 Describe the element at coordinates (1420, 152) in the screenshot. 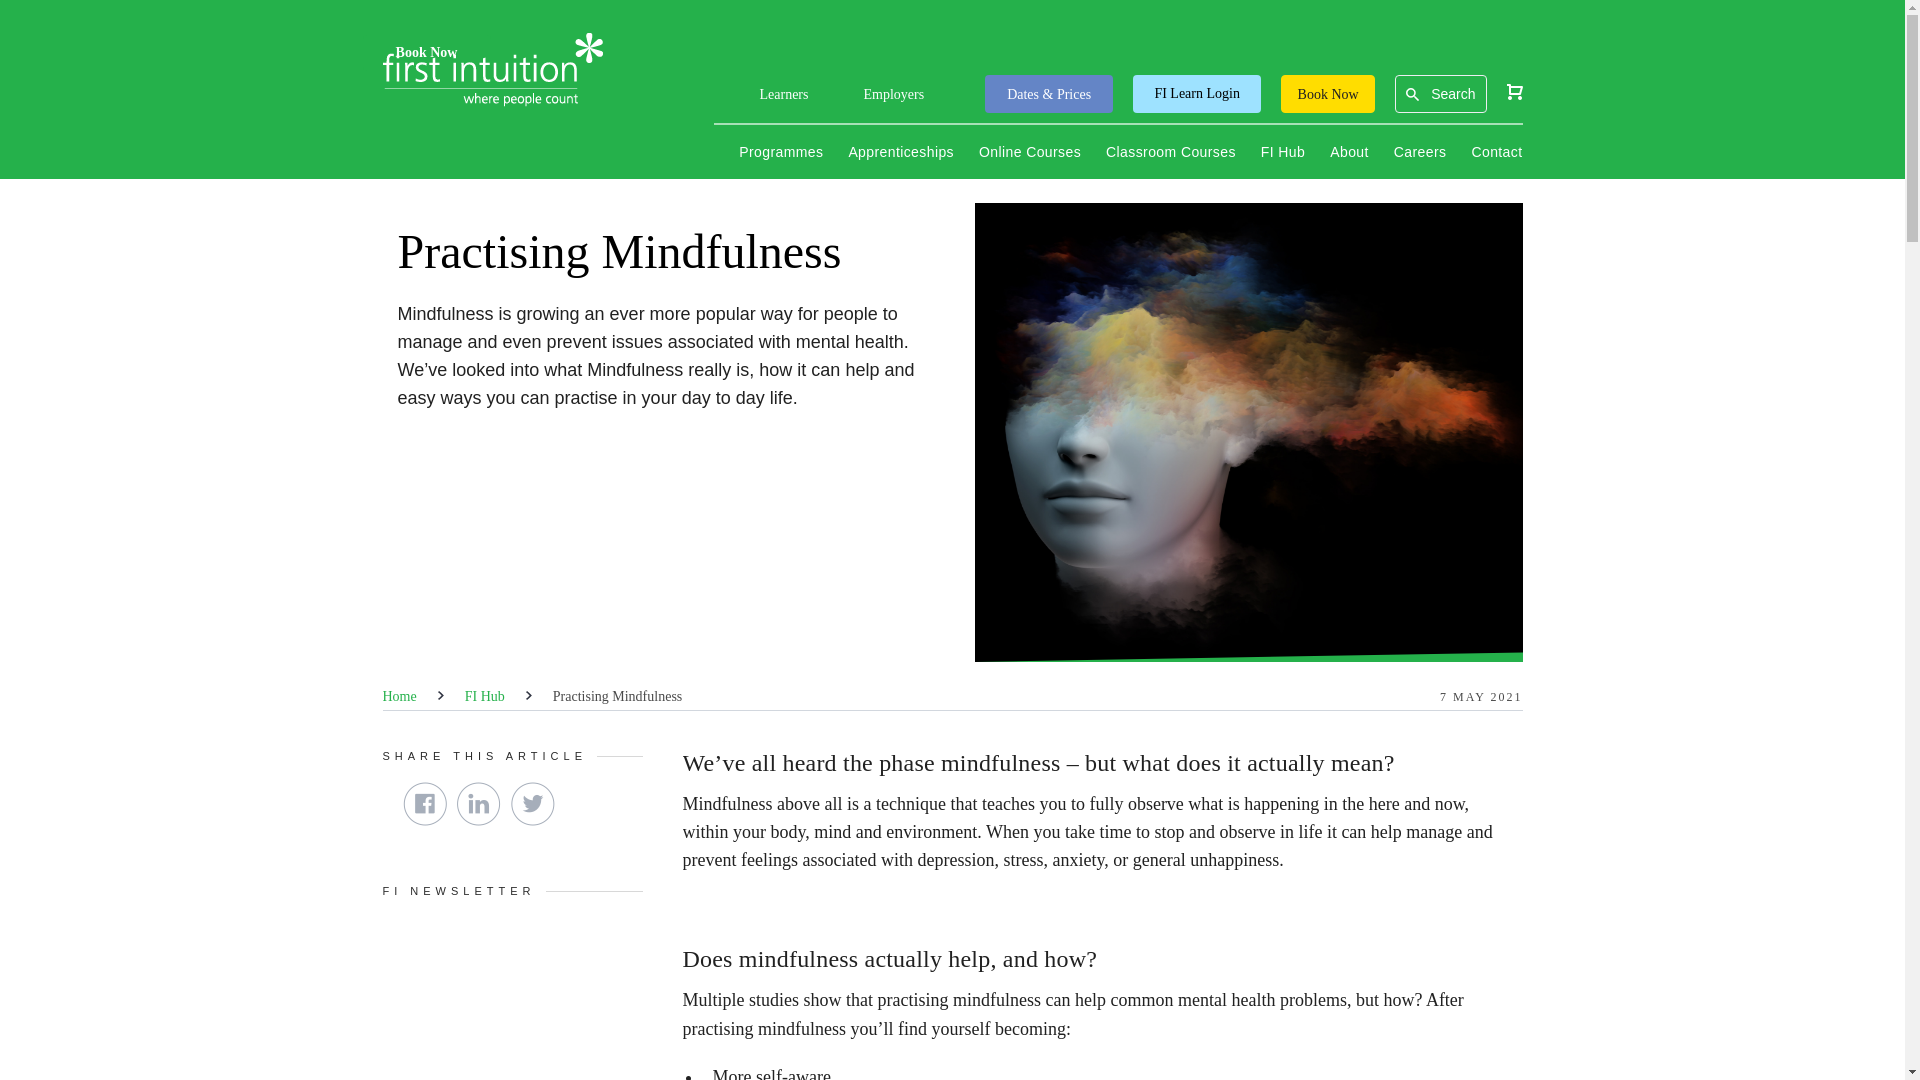

I see `Careers` at that location.